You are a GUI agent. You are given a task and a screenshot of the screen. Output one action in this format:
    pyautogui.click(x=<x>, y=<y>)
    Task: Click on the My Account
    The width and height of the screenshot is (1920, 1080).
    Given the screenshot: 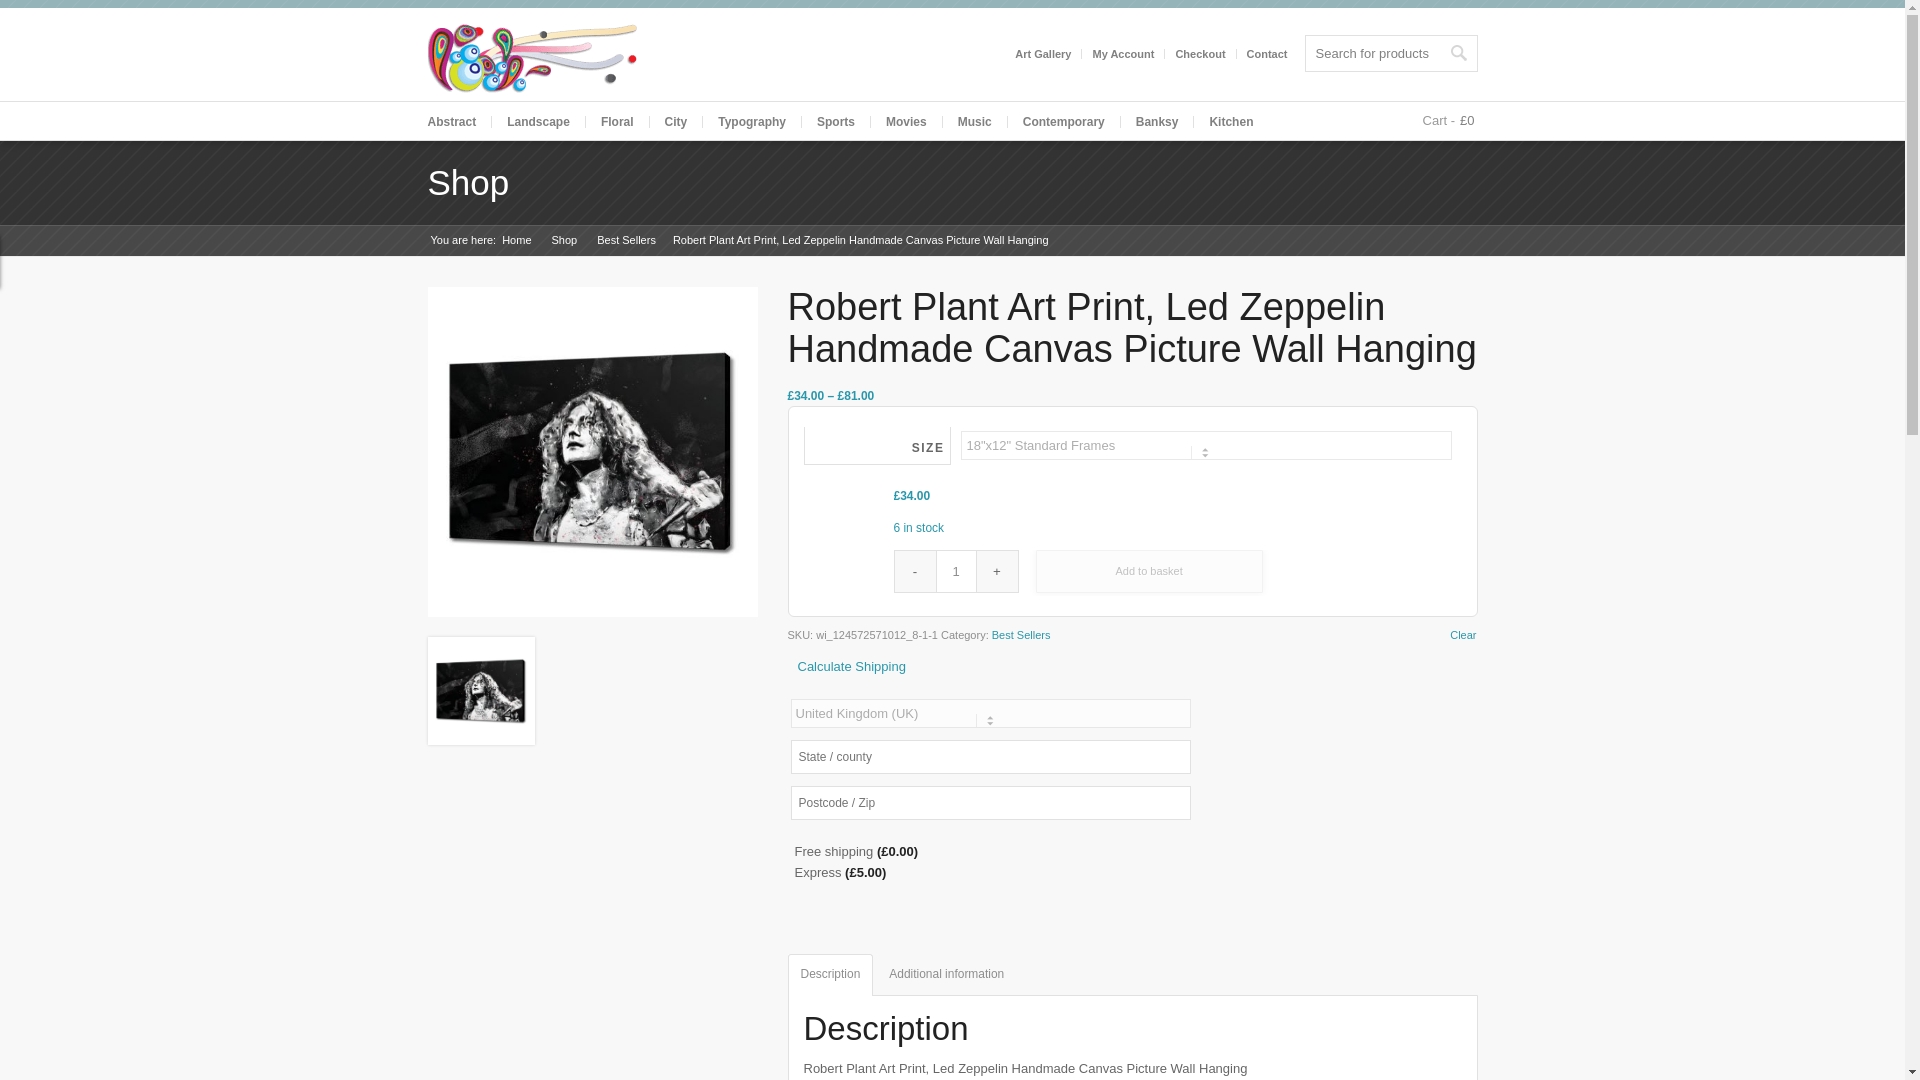 What is the action you would take?
    pyautogui.click(x=1122, y=54)
    